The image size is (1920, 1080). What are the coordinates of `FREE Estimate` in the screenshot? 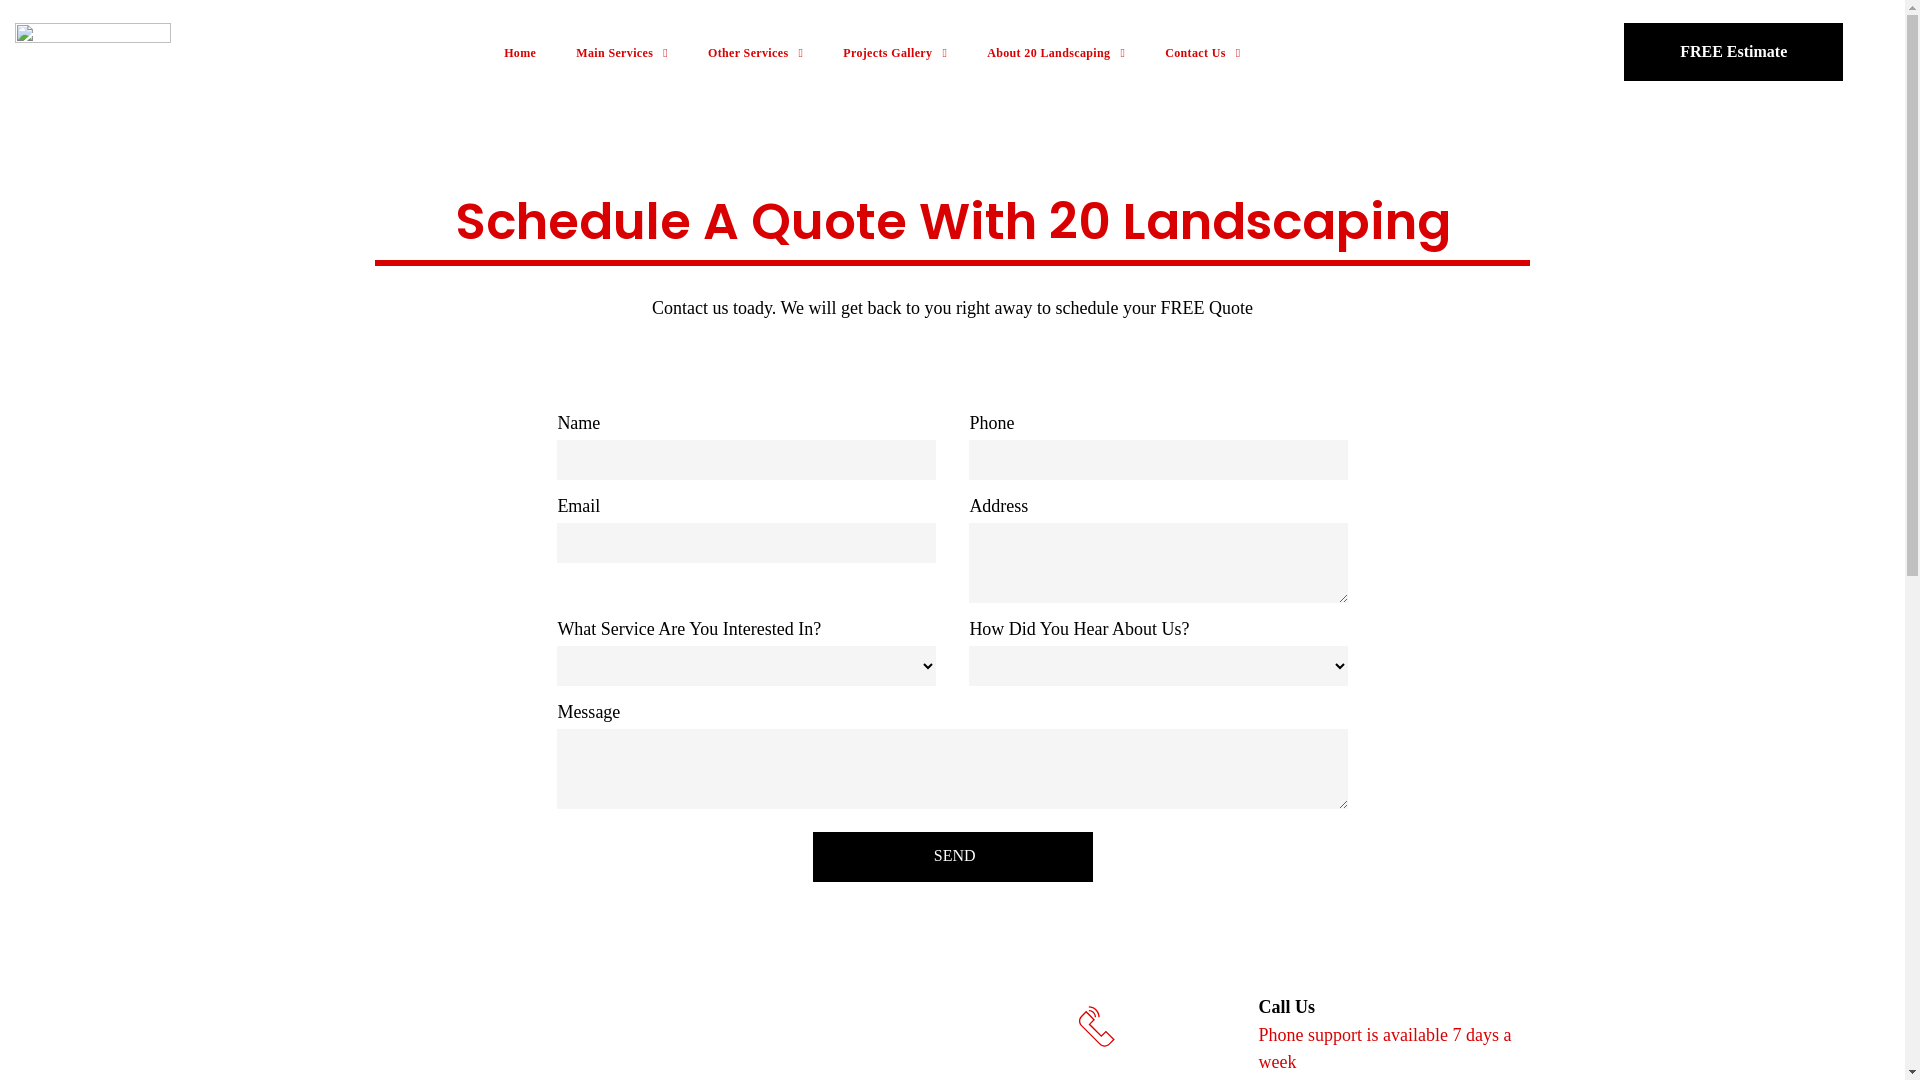 It's located at (1734, 52).